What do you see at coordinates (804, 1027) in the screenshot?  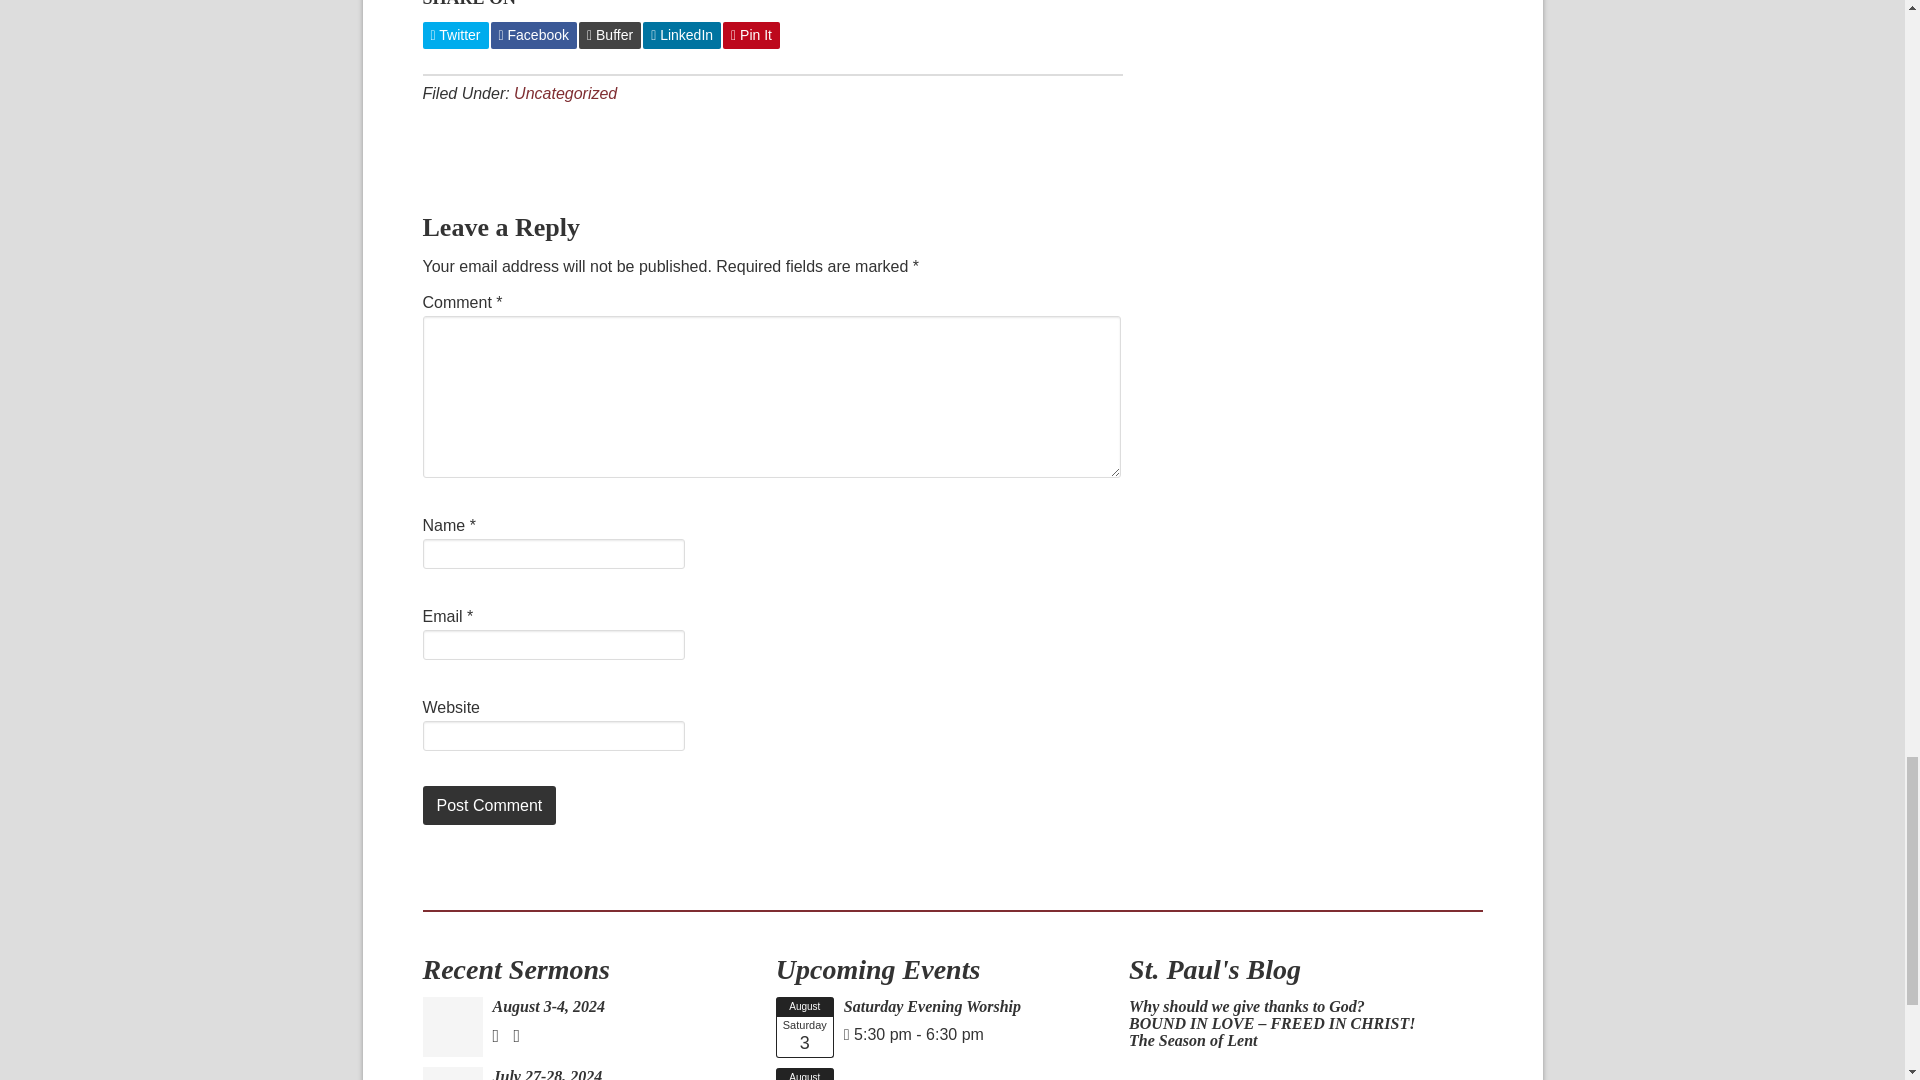 I see `Saturday Evening Worship` at bounding box center [804, 1027].